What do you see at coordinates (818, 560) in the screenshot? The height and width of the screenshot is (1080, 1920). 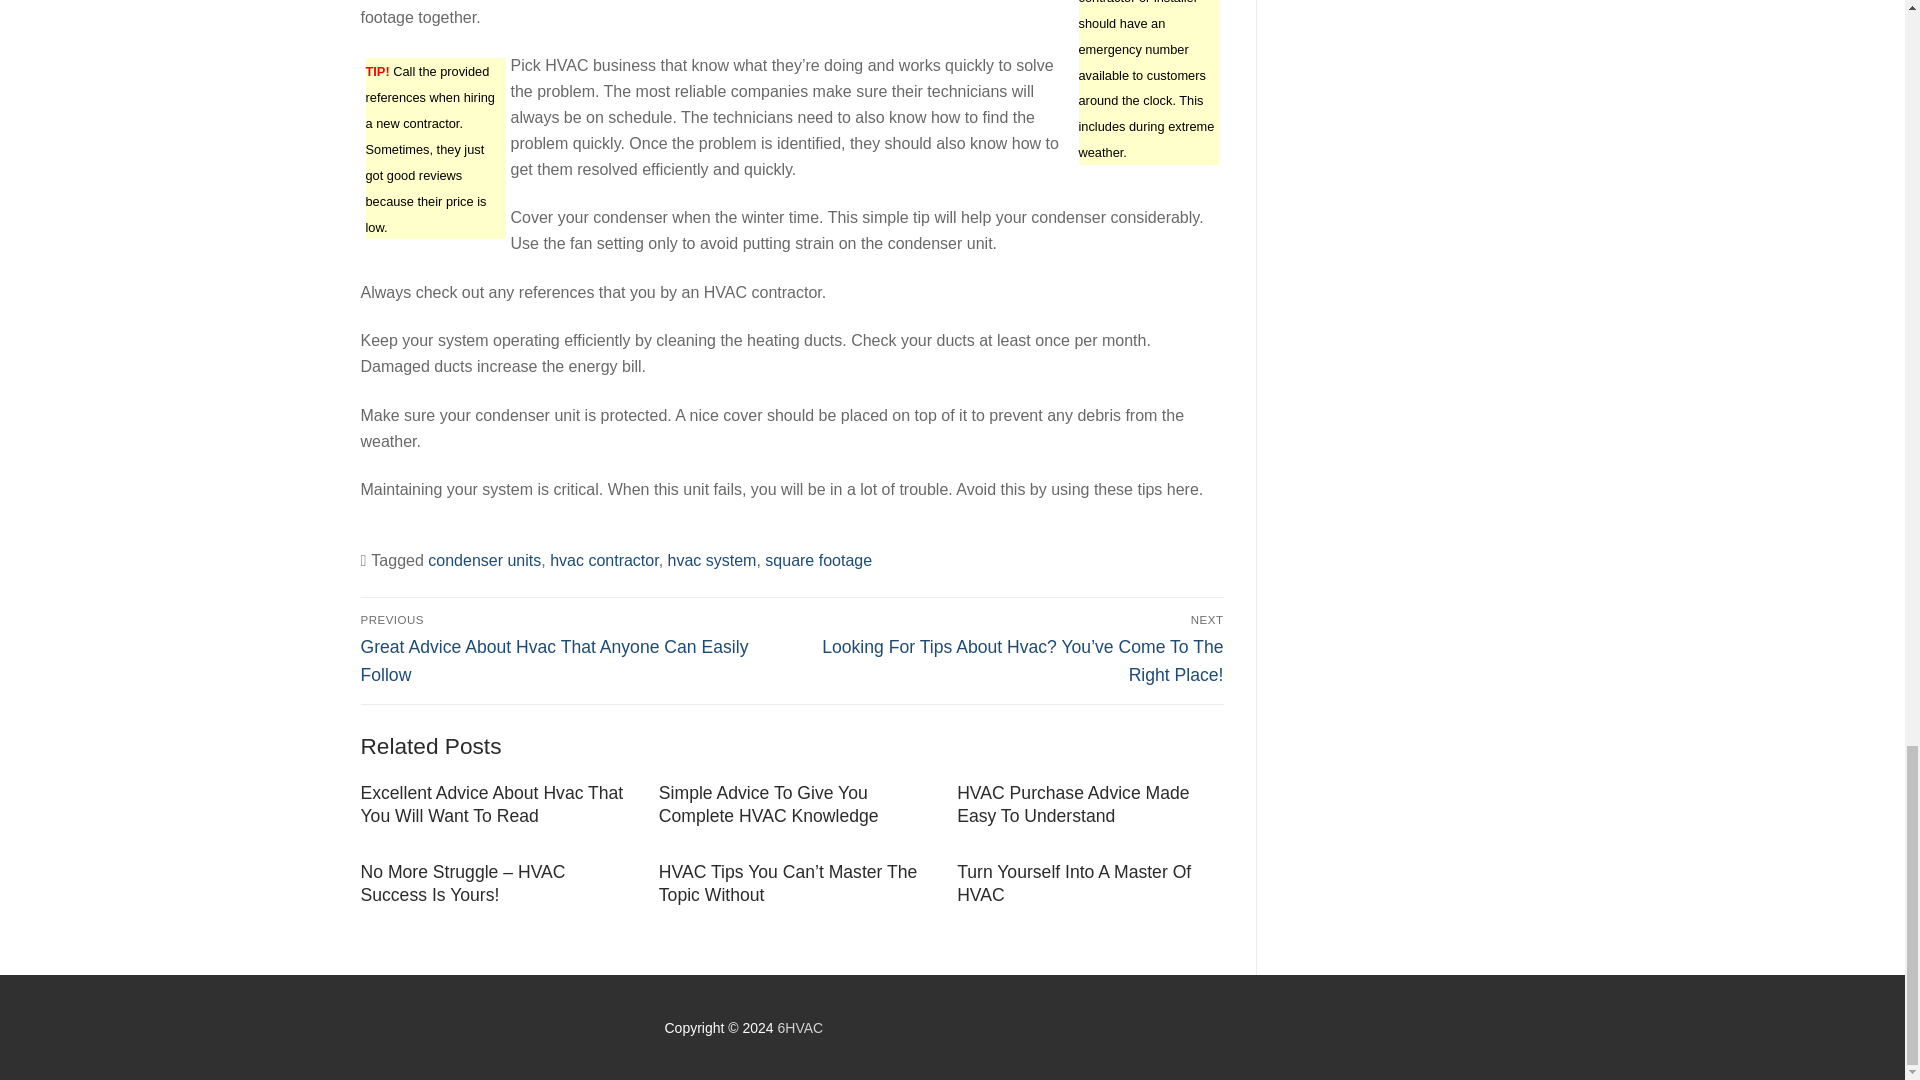 I see `square footage` at bounding box center [818, 560].